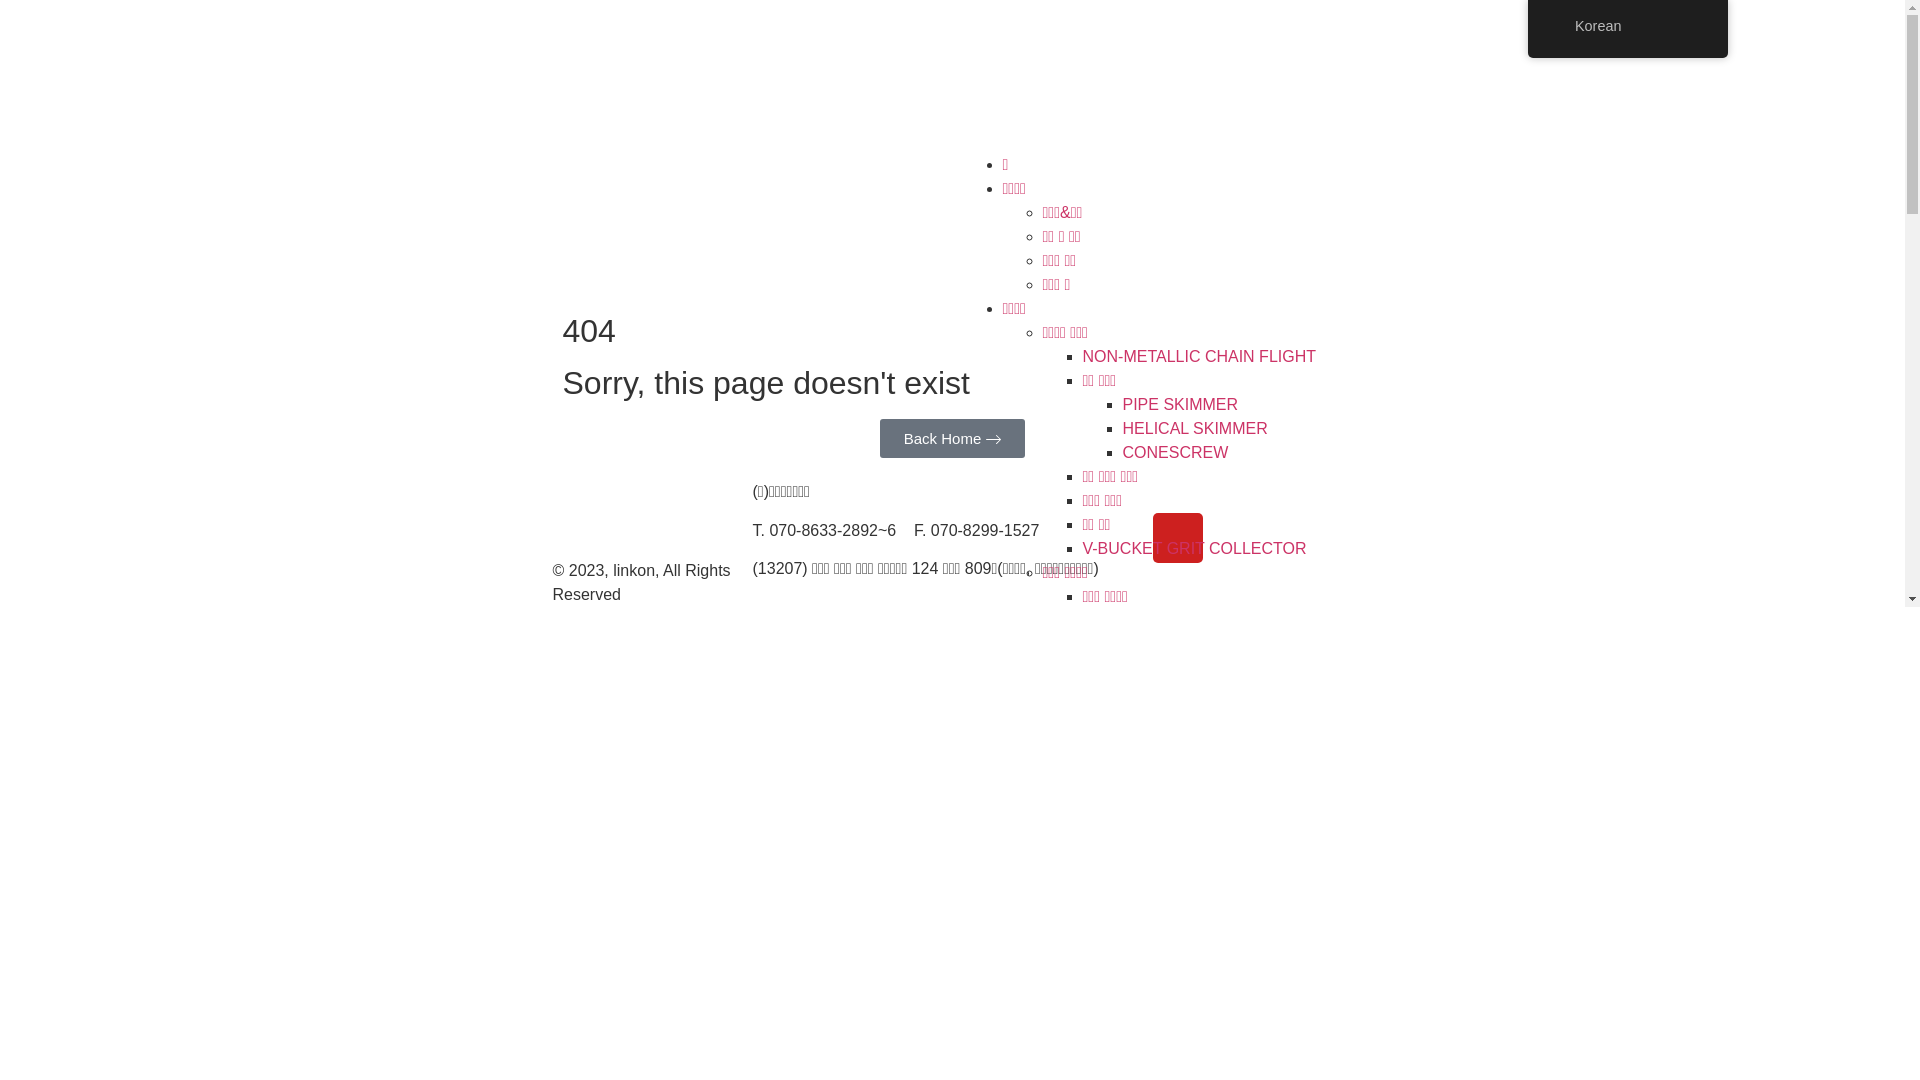  I want to click on Korean, so click(1628, 29).